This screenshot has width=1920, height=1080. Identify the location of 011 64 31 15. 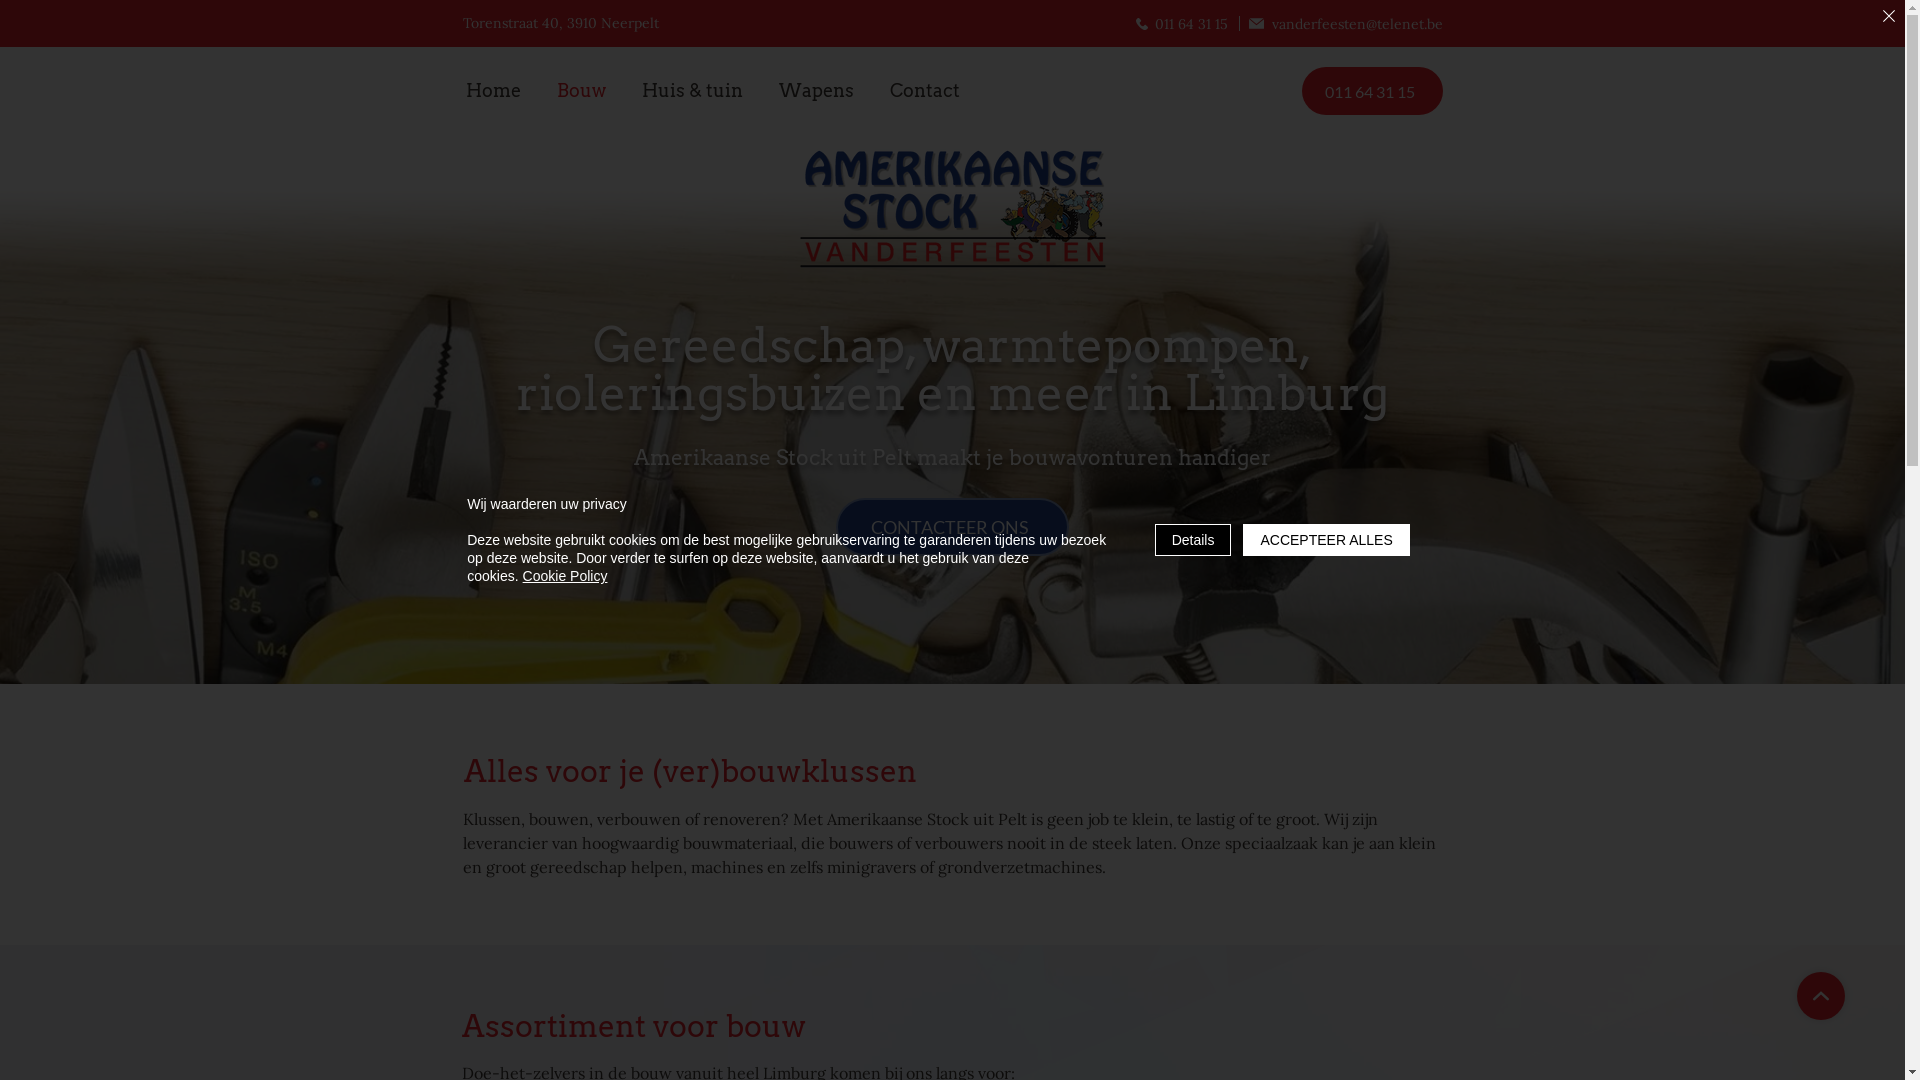
(1182, 24).